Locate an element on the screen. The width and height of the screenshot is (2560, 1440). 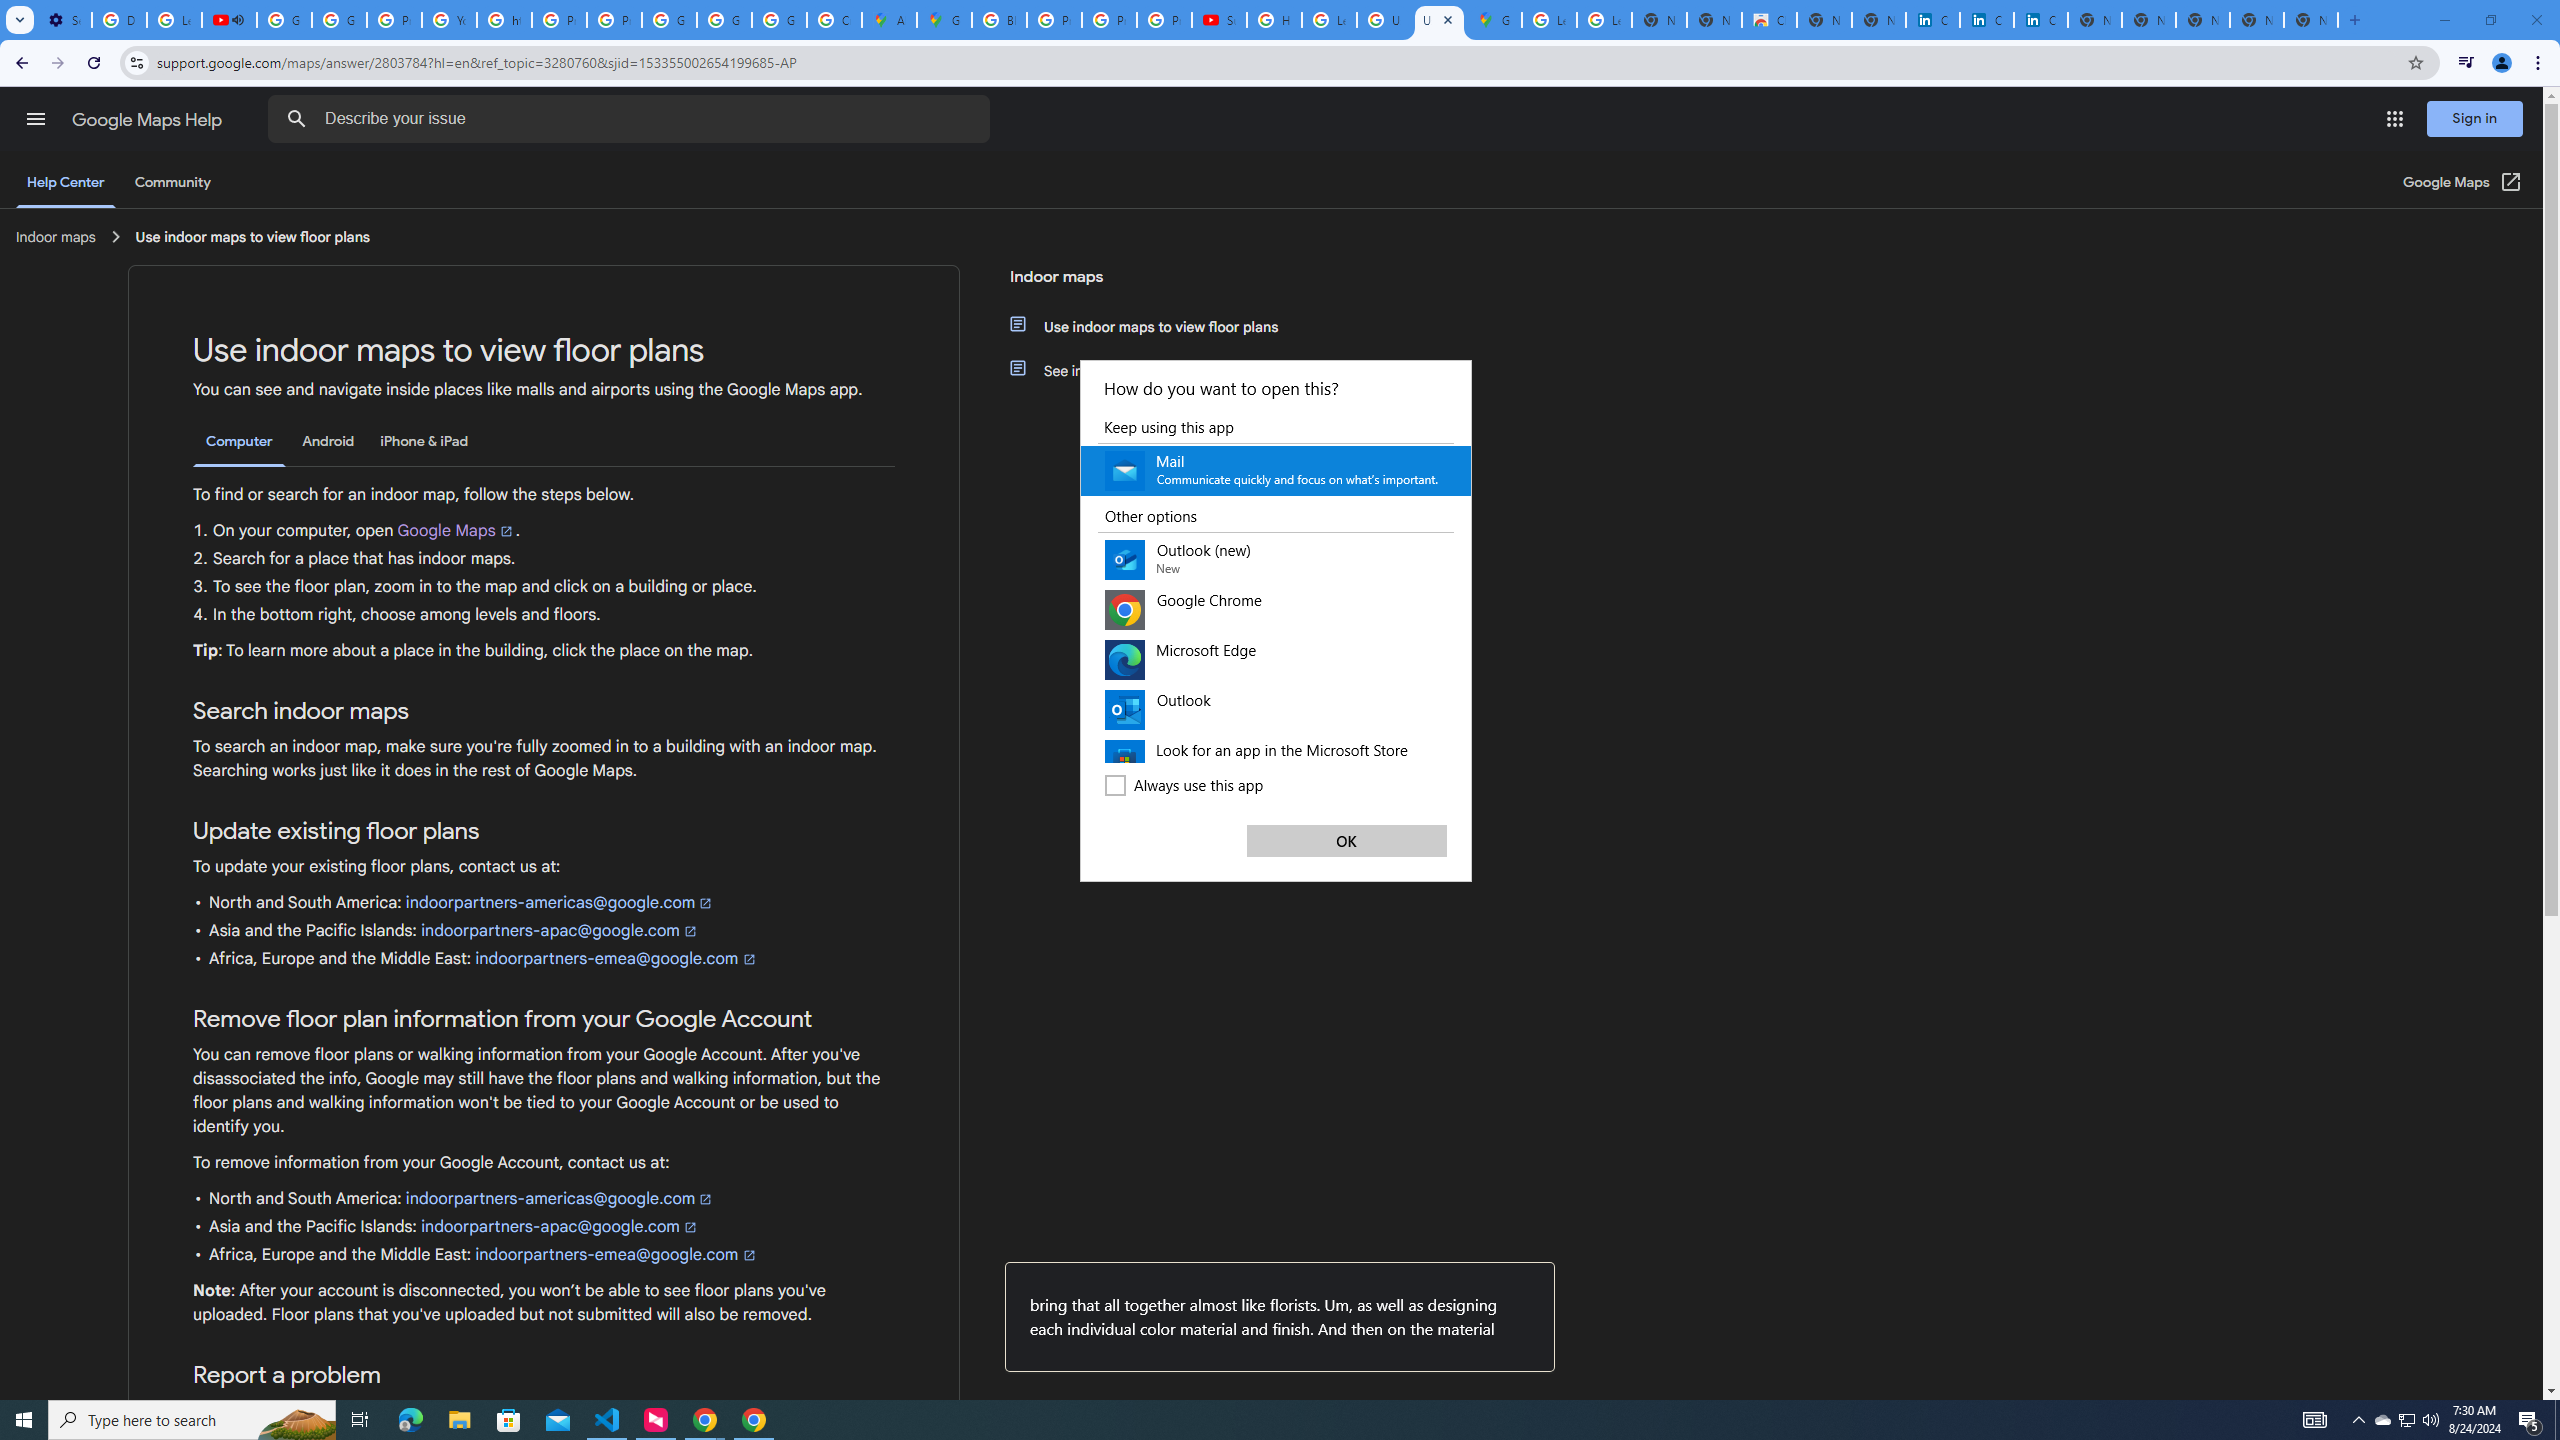
Microsoft Edge is located at coordinates (410, 1420).